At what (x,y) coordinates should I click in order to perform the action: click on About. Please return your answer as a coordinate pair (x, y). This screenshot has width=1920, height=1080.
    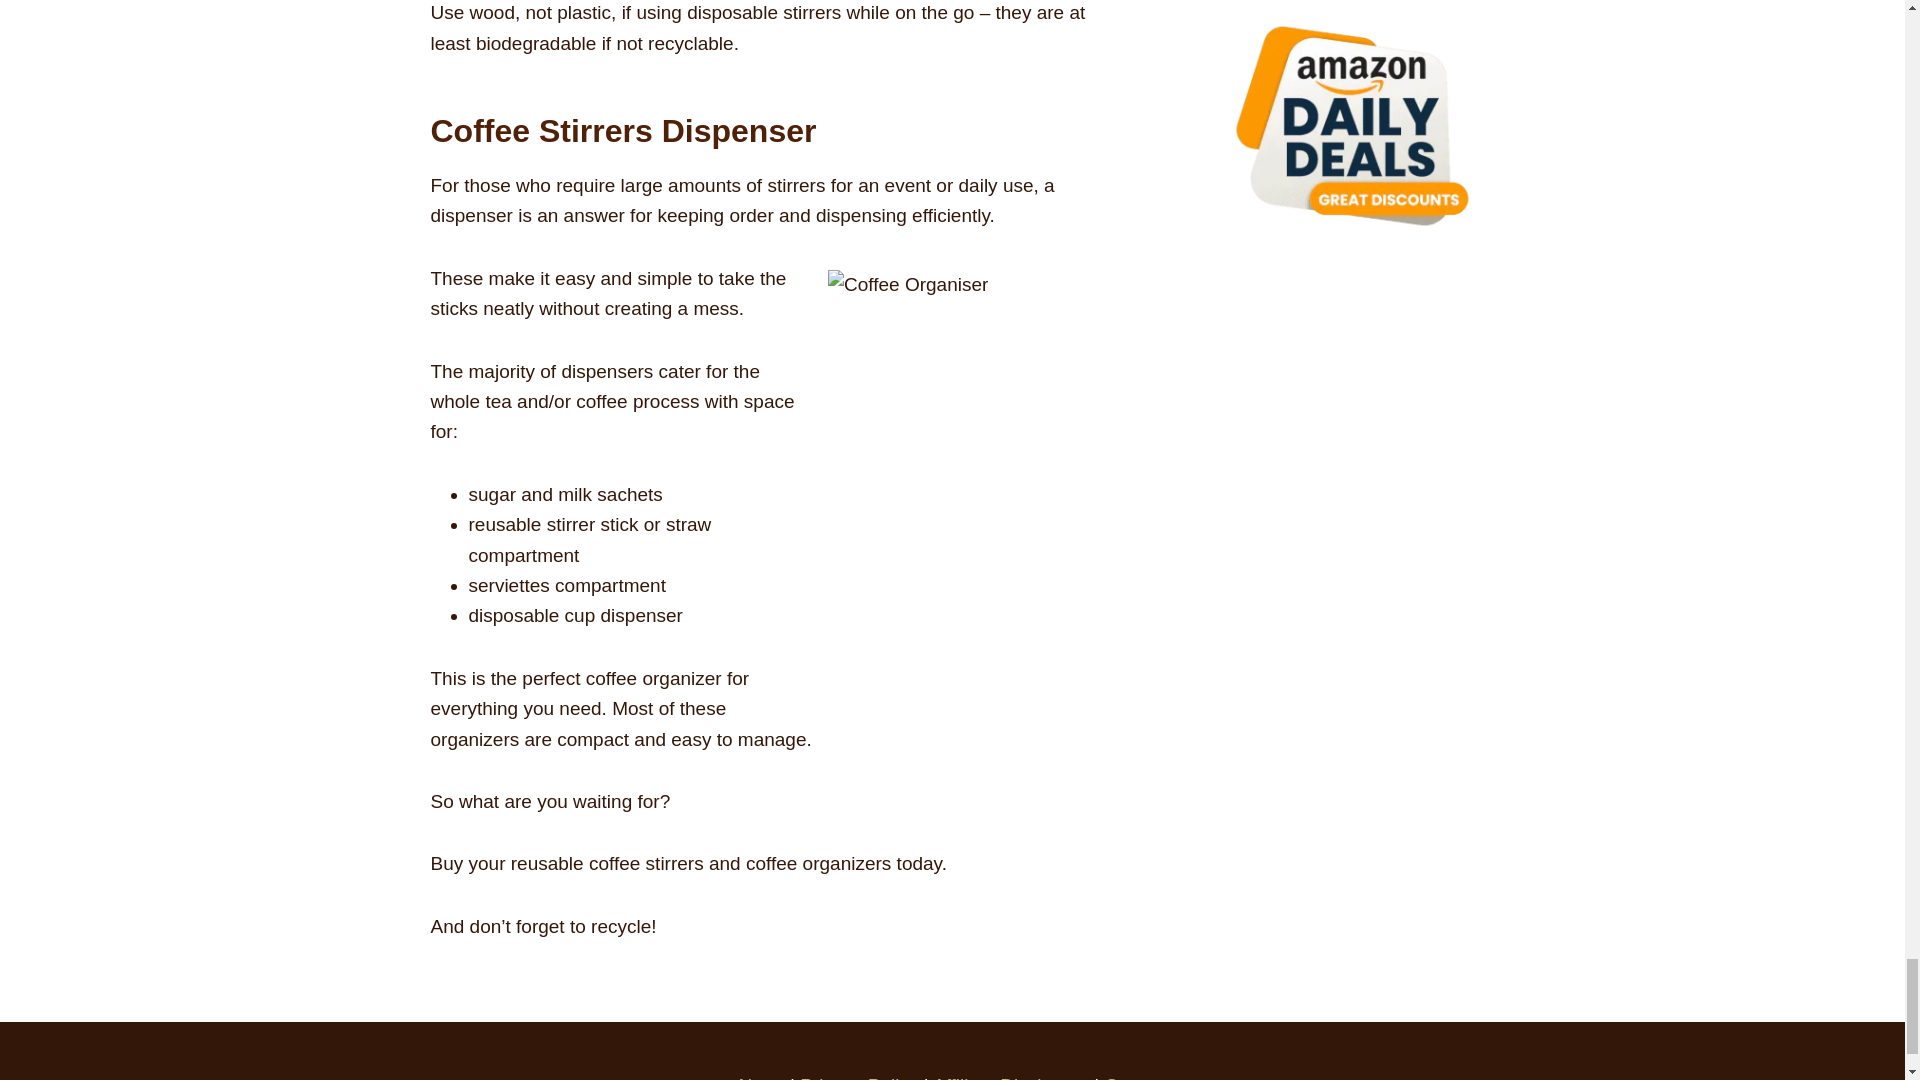
    Looking at the image, I should click on (760, 1077).